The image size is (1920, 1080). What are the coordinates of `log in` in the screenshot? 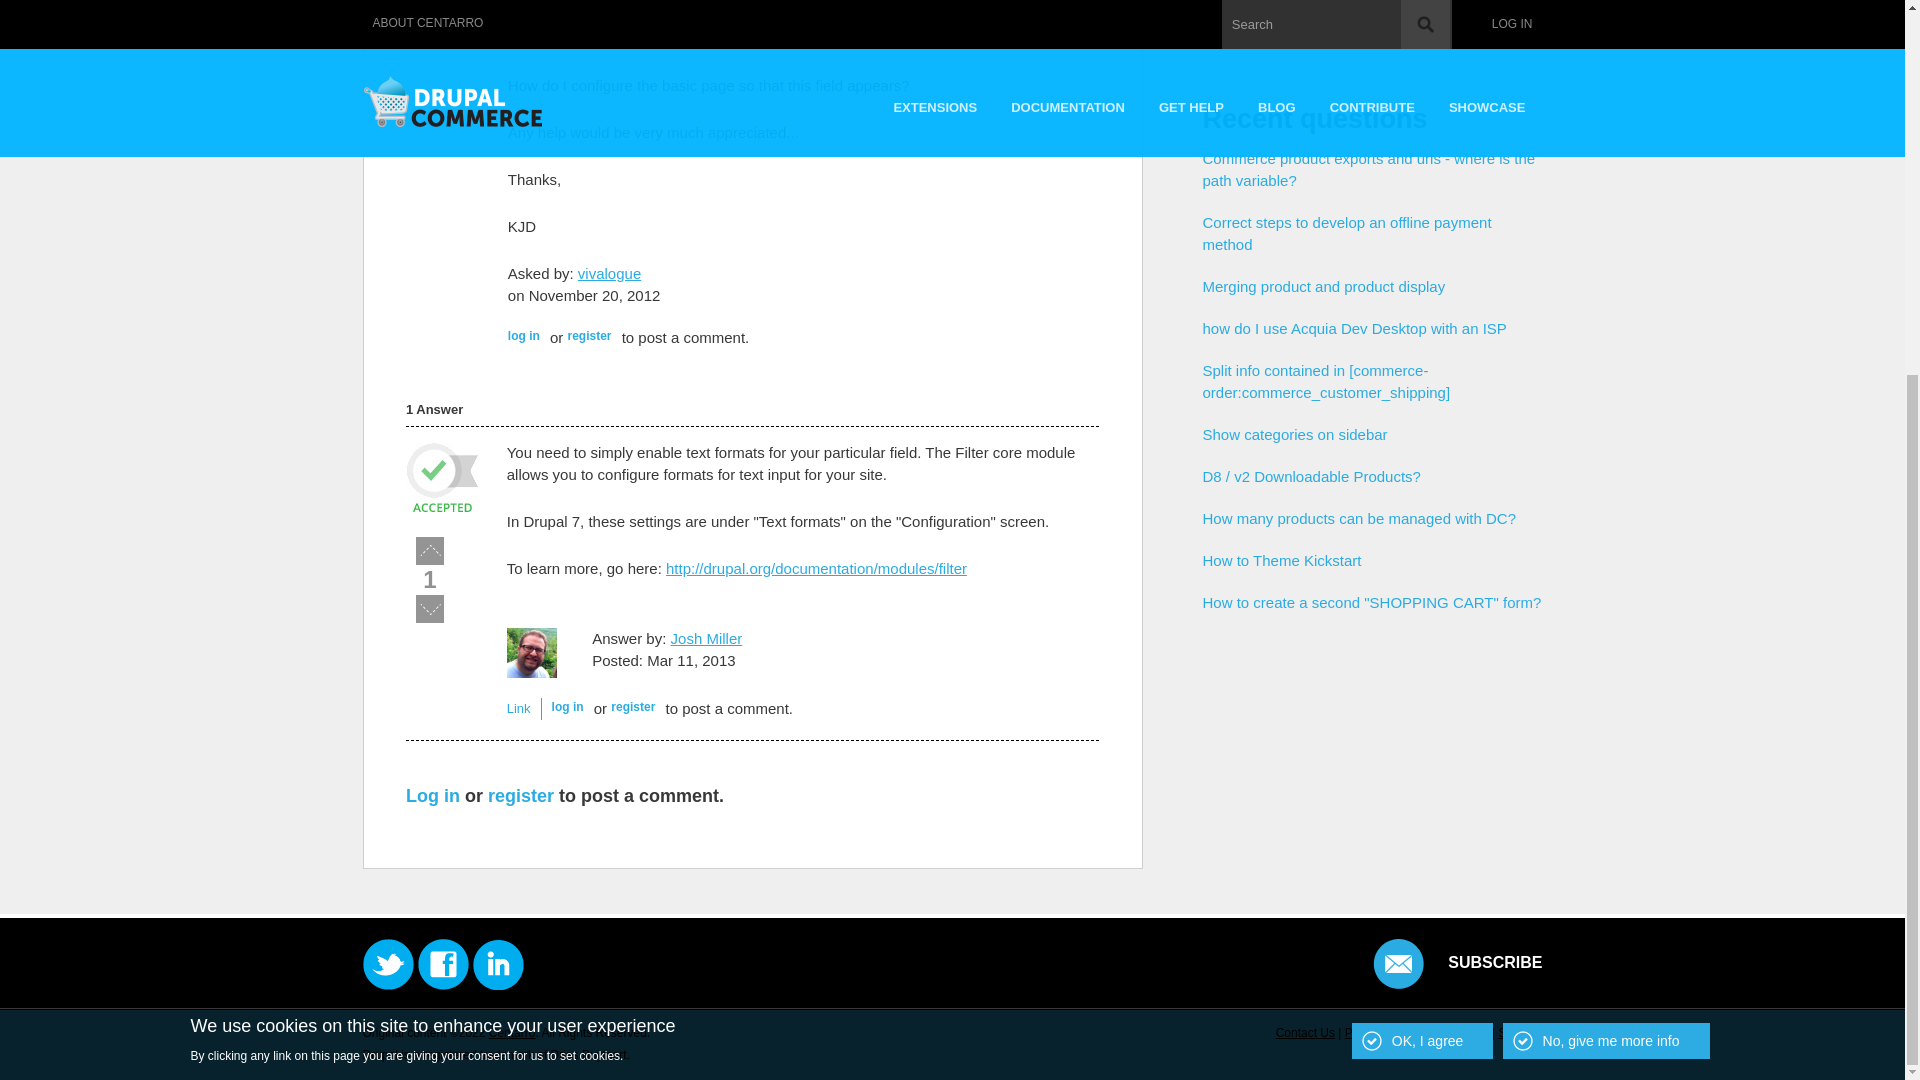 It's located at (568, 706).